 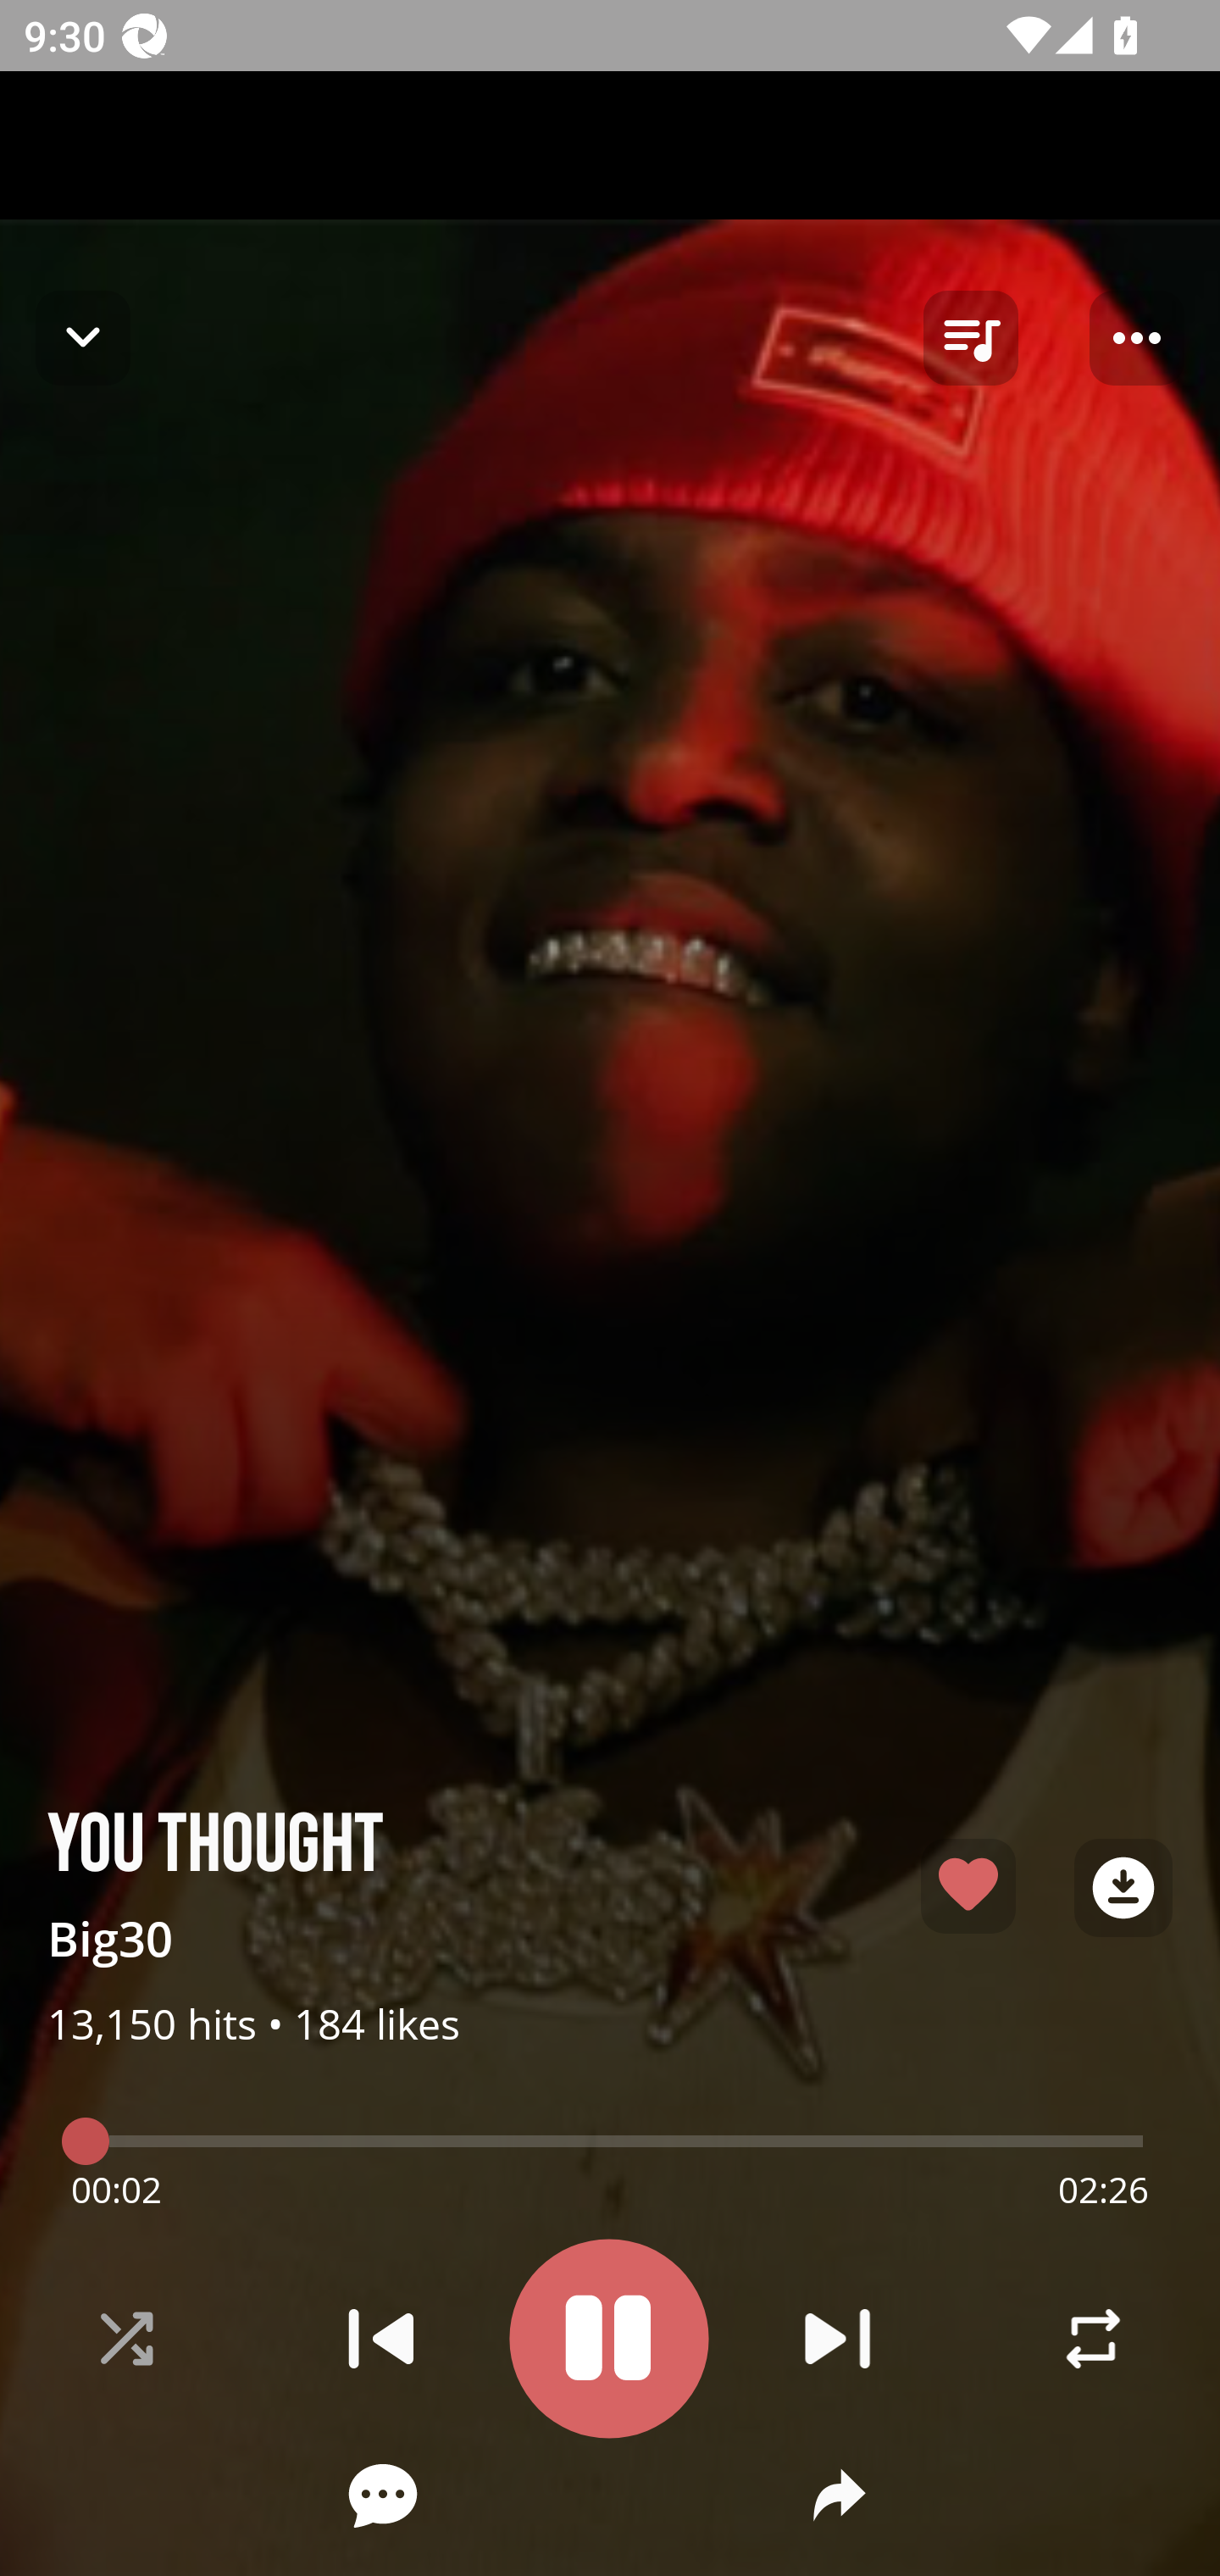 I want to click on queue, so click(x=971, y=339).